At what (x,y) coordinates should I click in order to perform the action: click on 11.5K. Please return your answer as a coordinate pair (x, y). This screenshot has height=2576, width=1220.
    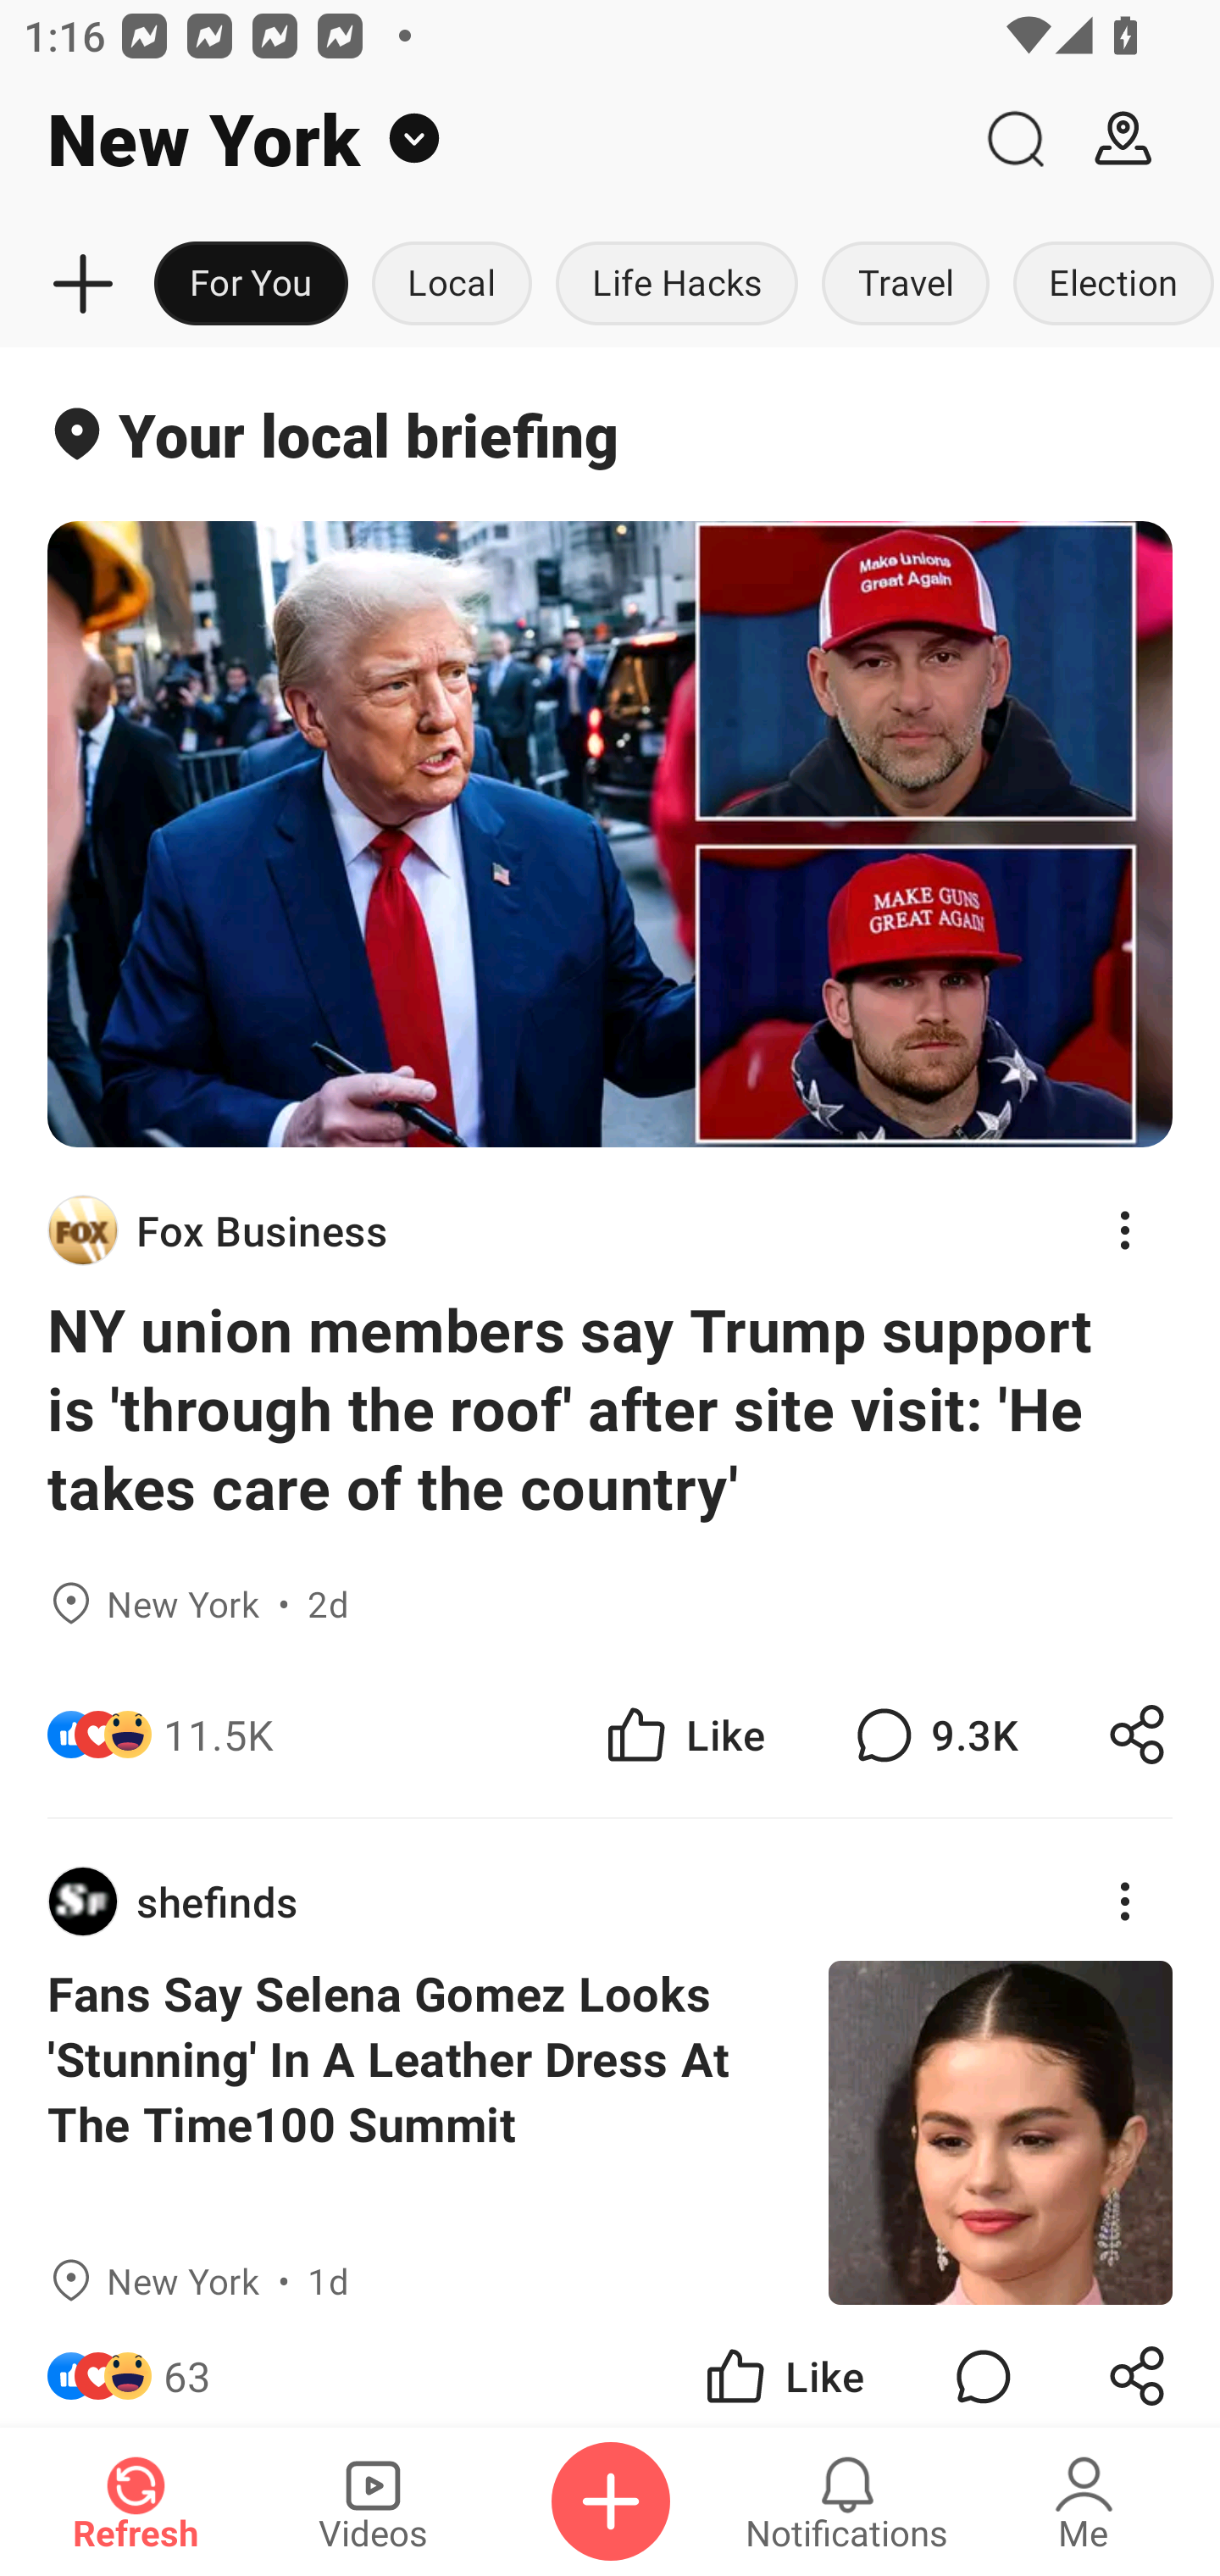
    Looking at the image, I should click on (219, 1735).